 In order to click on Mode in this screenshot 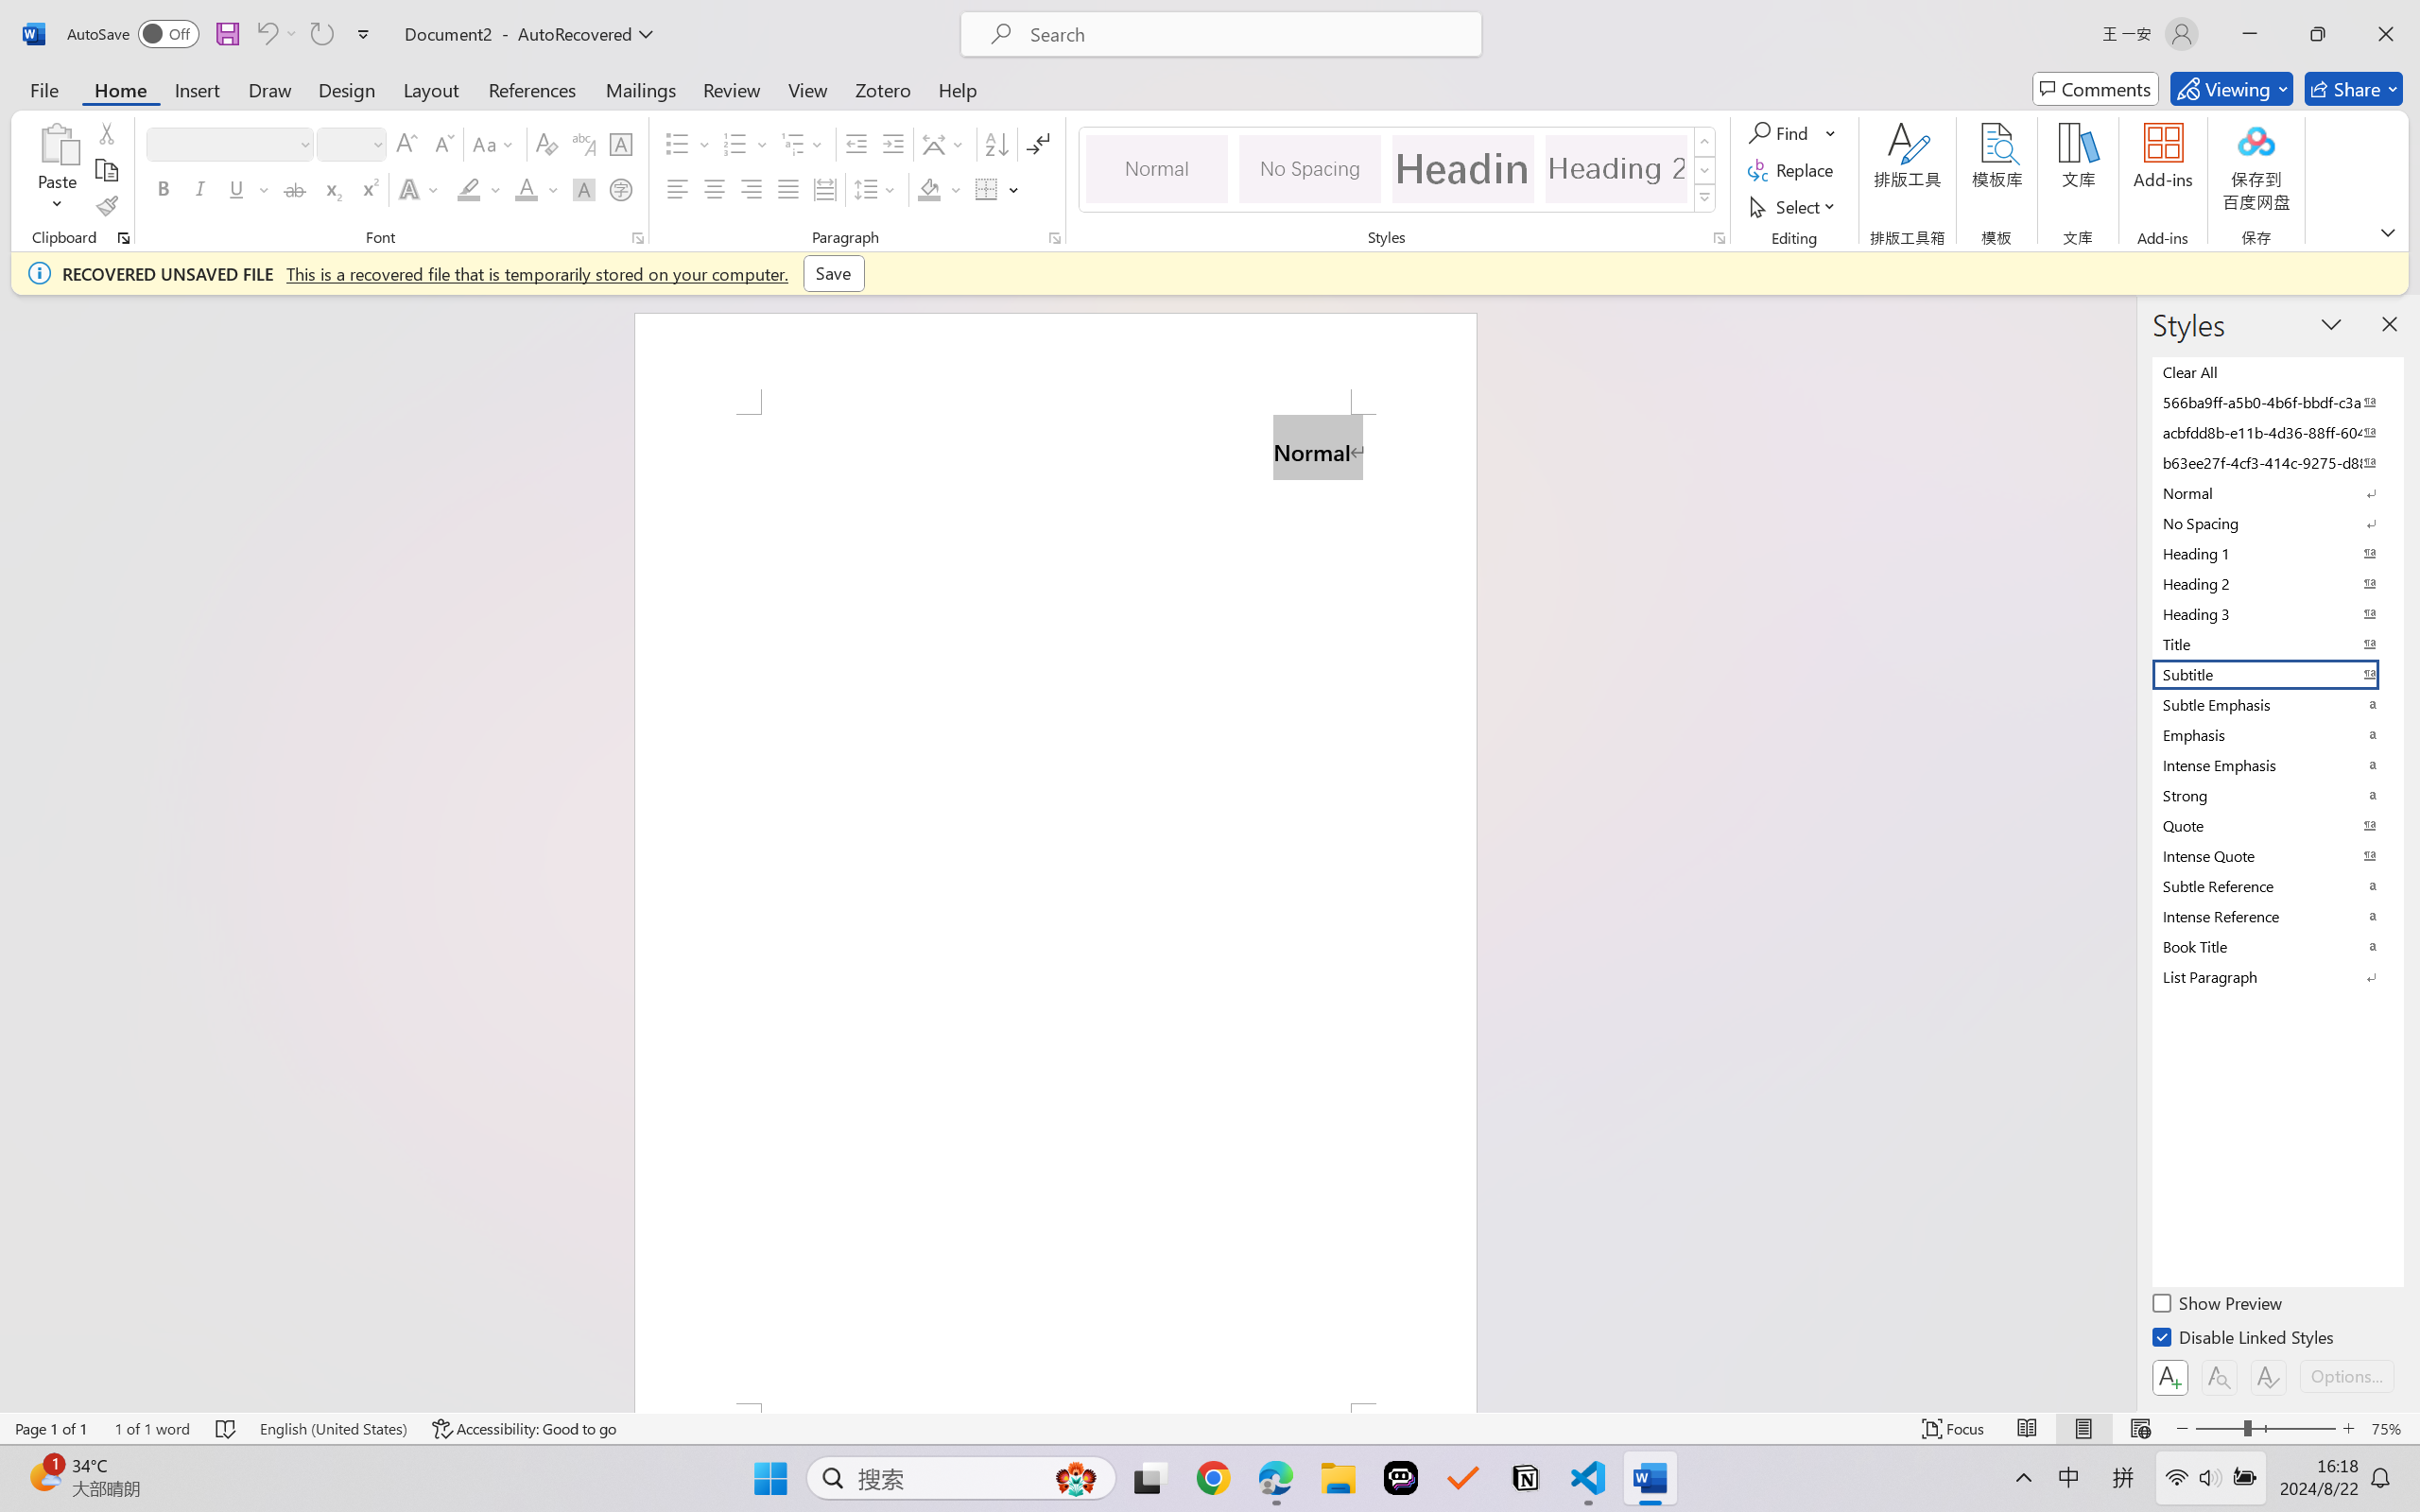, I will do `click(2232, 89)`.